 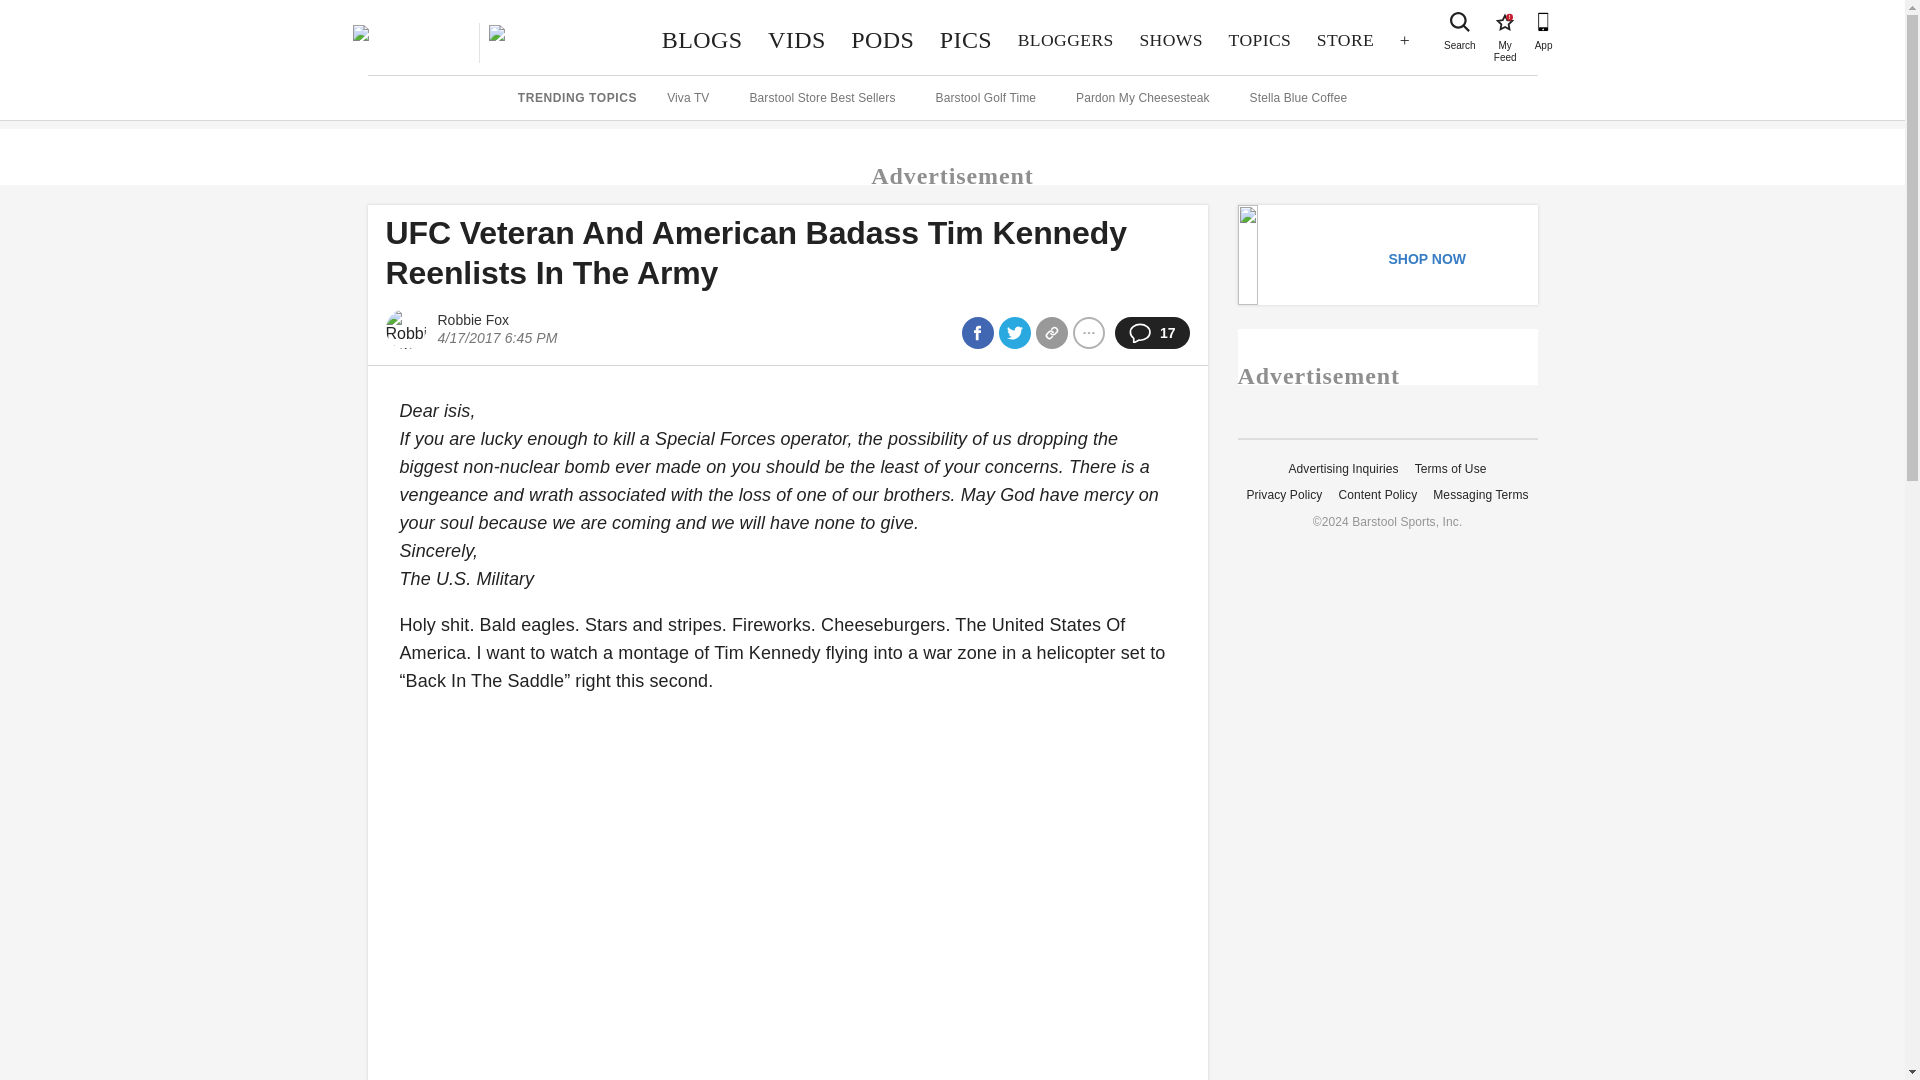 I want to click on STORE, so click(x=1344, y=40).